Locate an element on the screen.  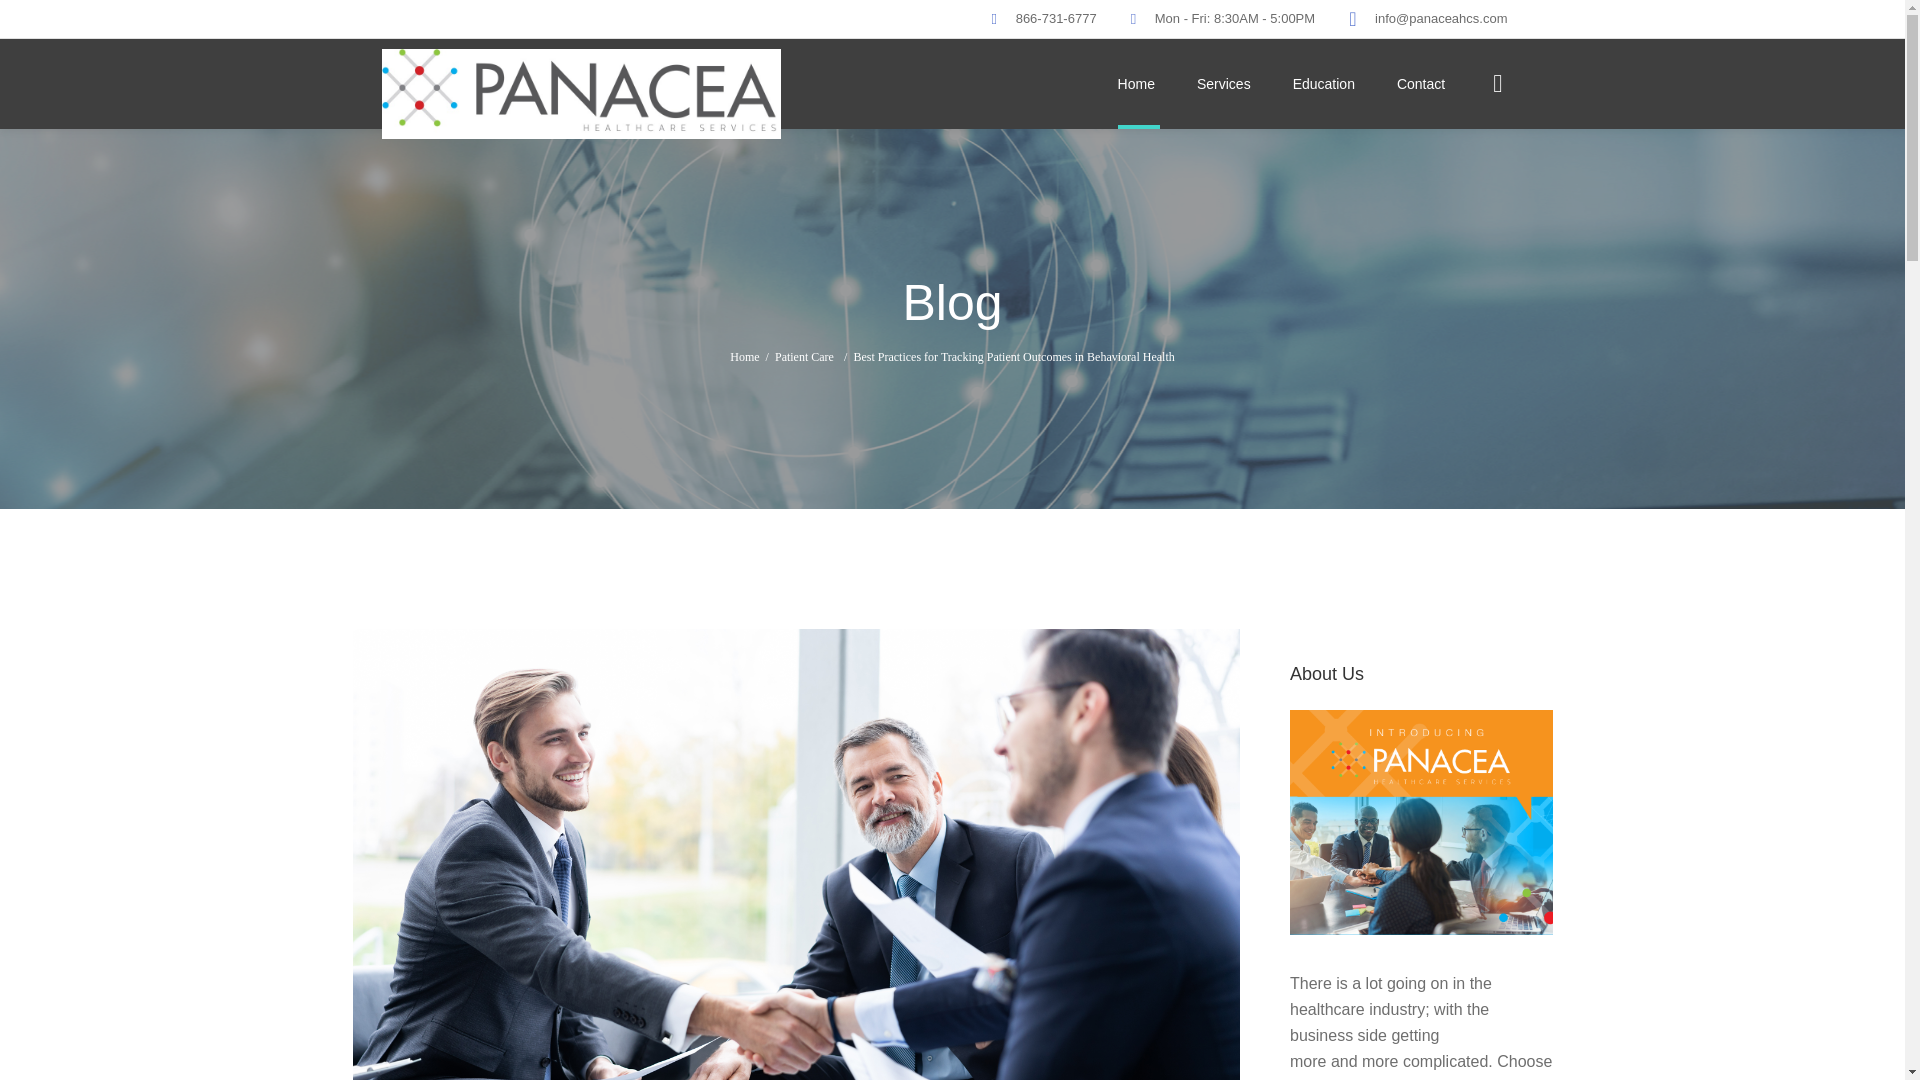
Contact is located at coordinates (1421, 83).